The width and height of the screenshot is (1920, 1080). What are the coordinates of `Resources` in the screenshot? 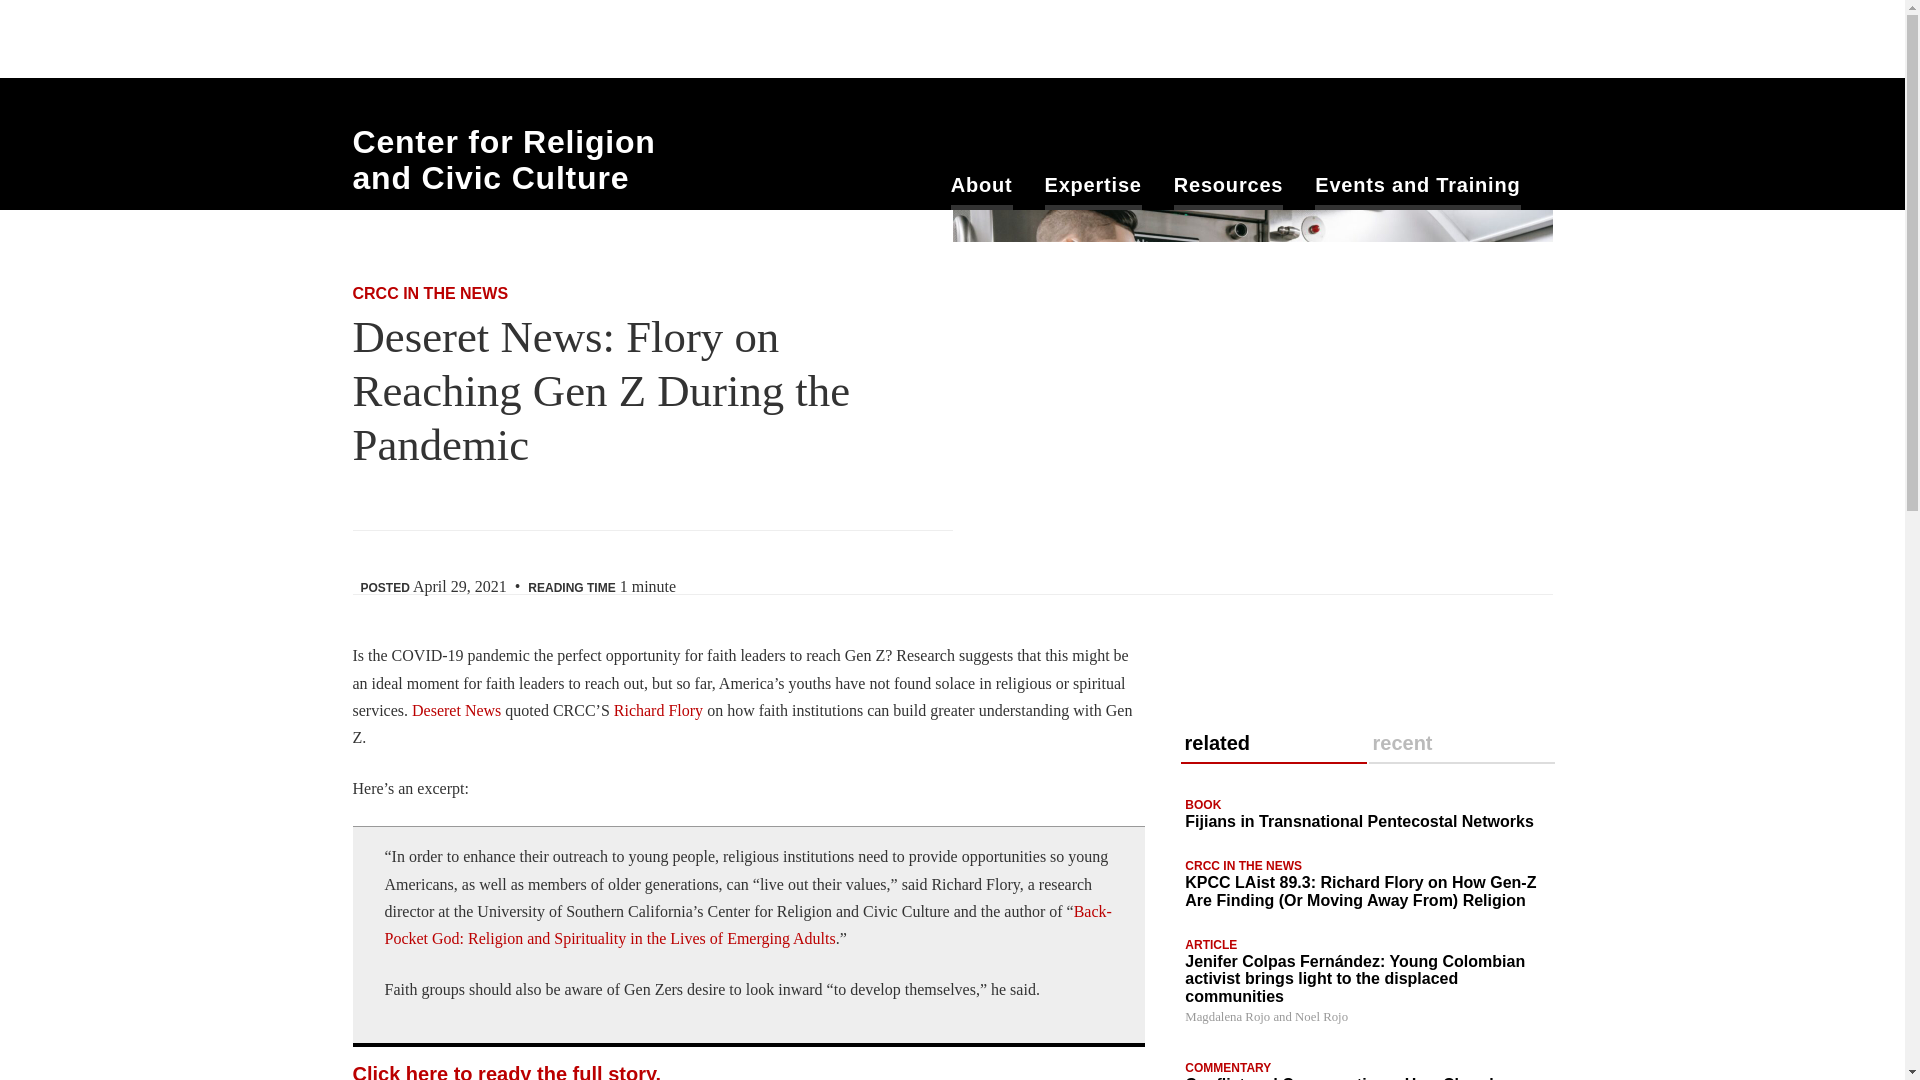 It's located at (1228, 191).